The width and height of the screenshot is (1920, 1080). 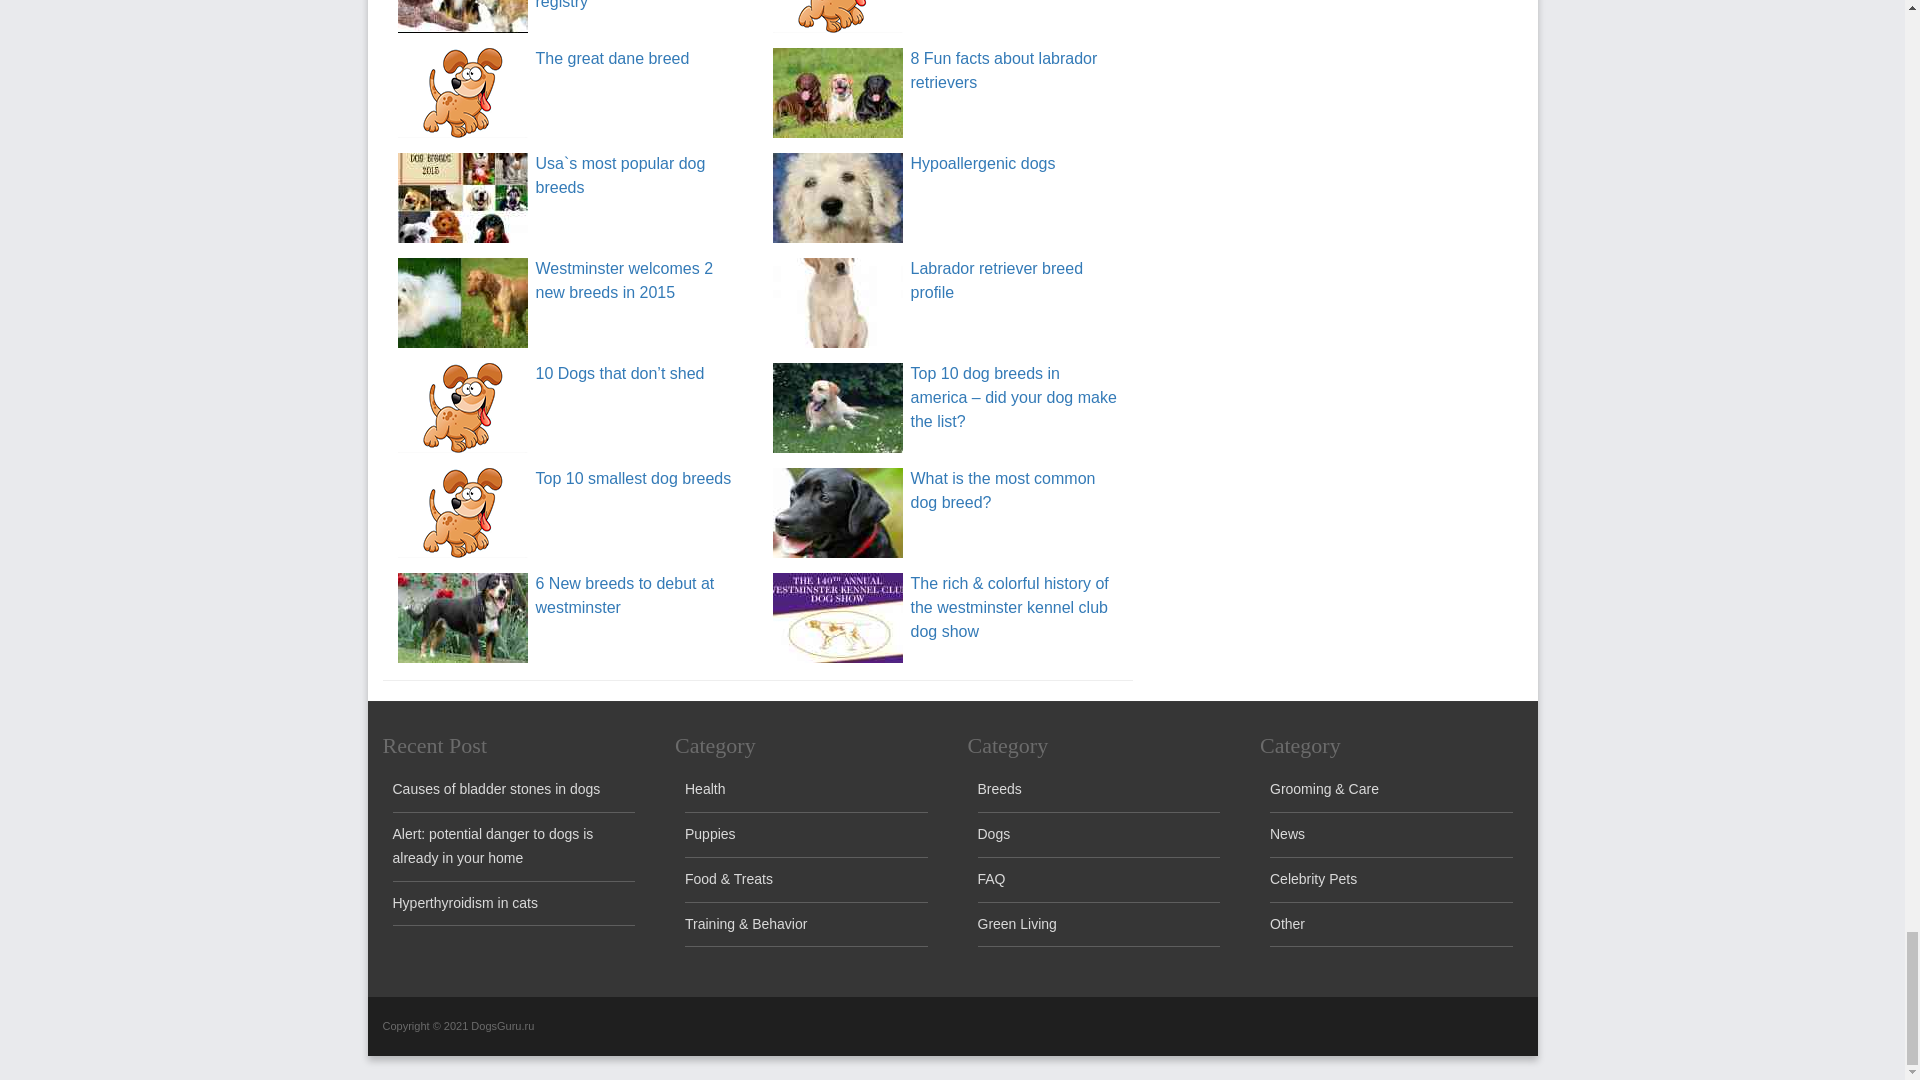 I want to click on Top 10 smallest dog breeds, so click(x=633, y=478).